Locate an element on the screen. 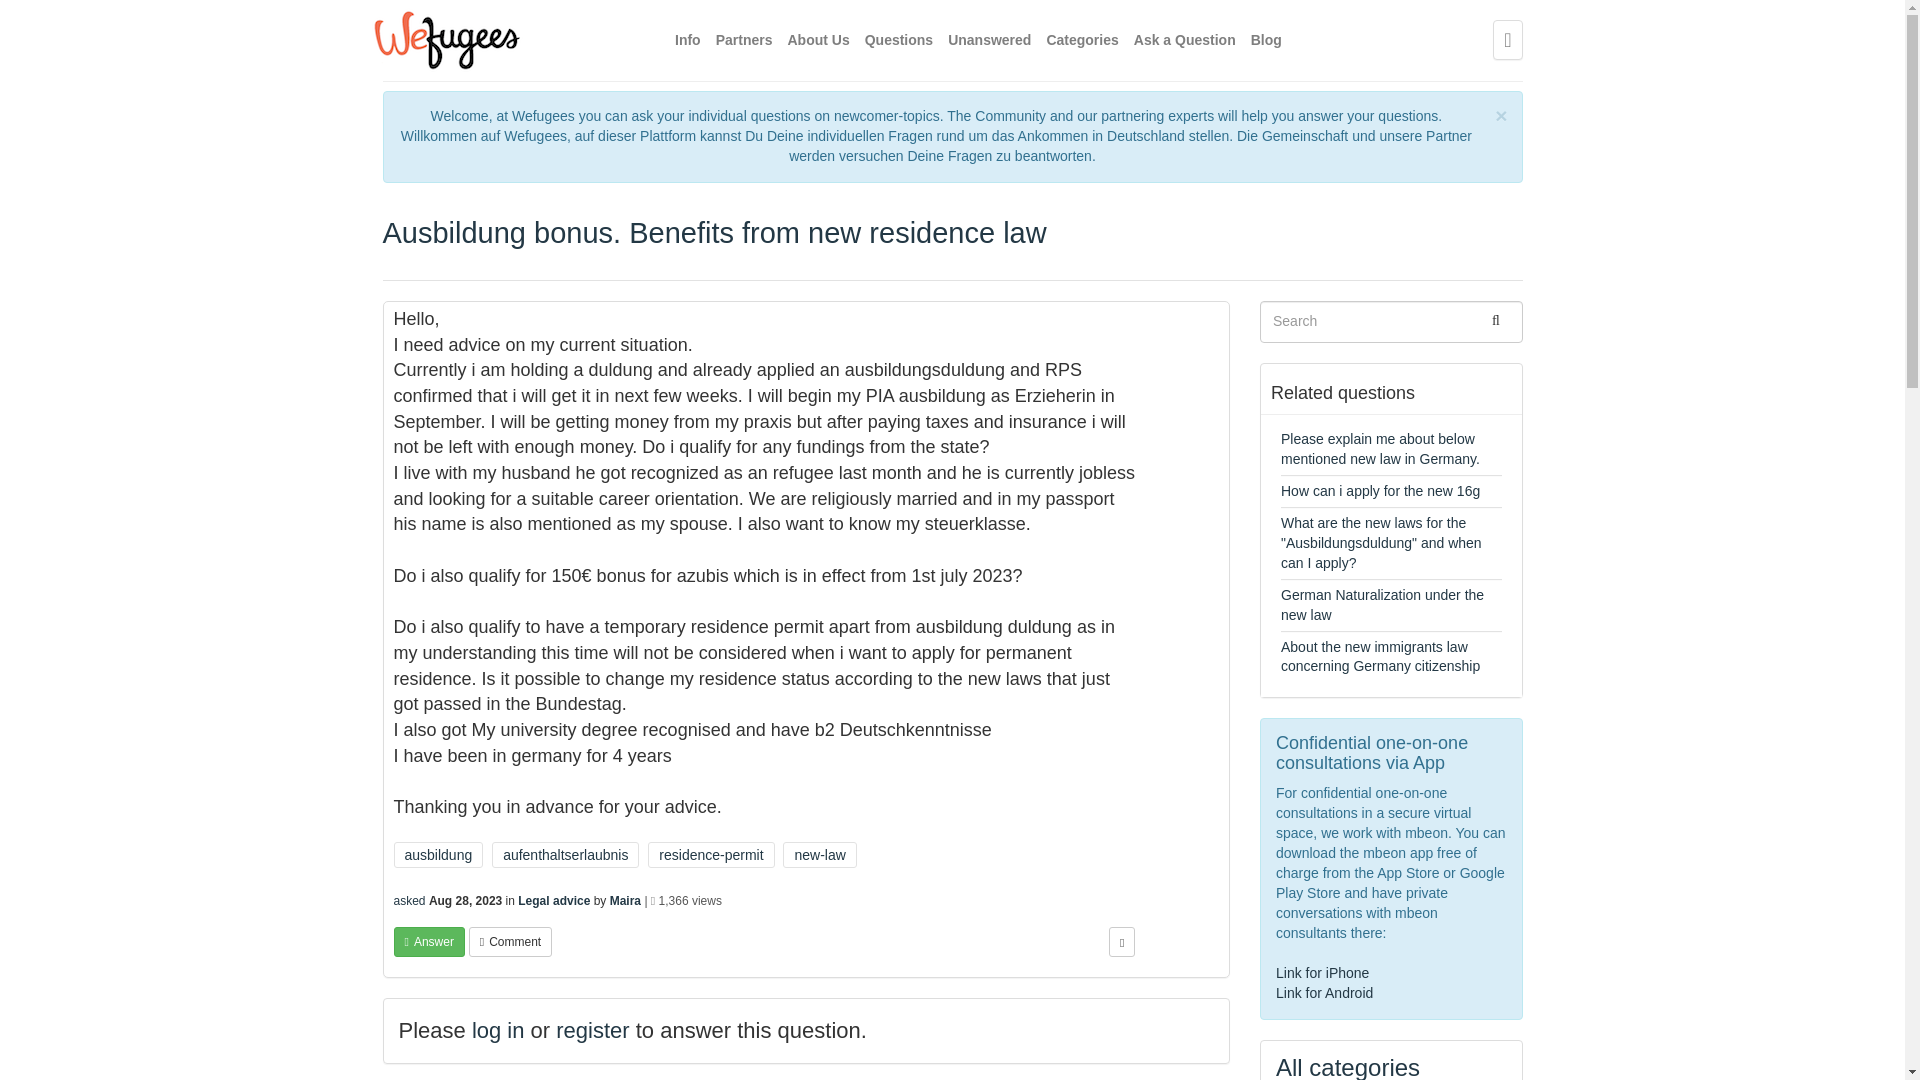 The width and height of the screenshot is (1920, 1080). Comment is located at coordinates (510, 941).